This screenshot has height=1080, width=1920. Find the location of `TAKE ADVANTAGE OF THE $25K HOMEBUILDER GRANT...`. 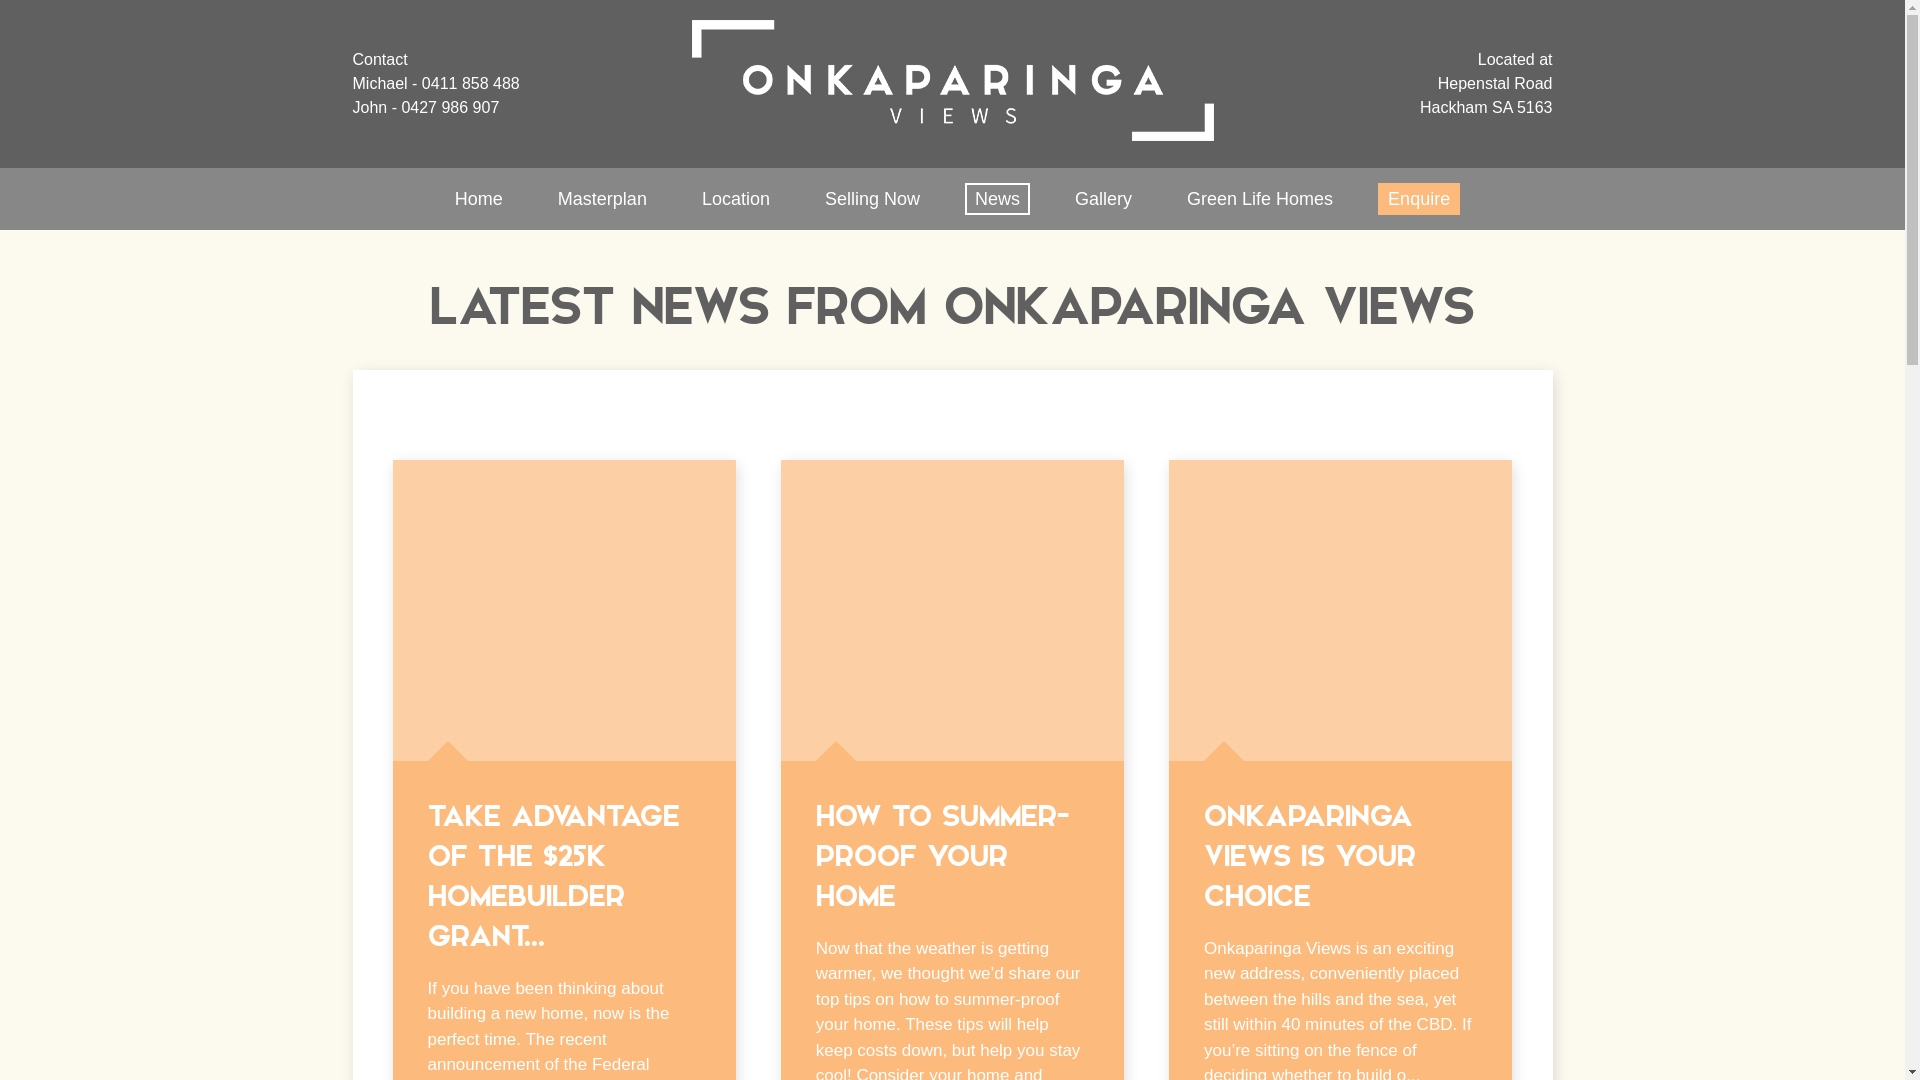

TAKE ADVANTAGE OF THE $25K HOMEBUILDER GRANT... is located at coordinates (554, 876).